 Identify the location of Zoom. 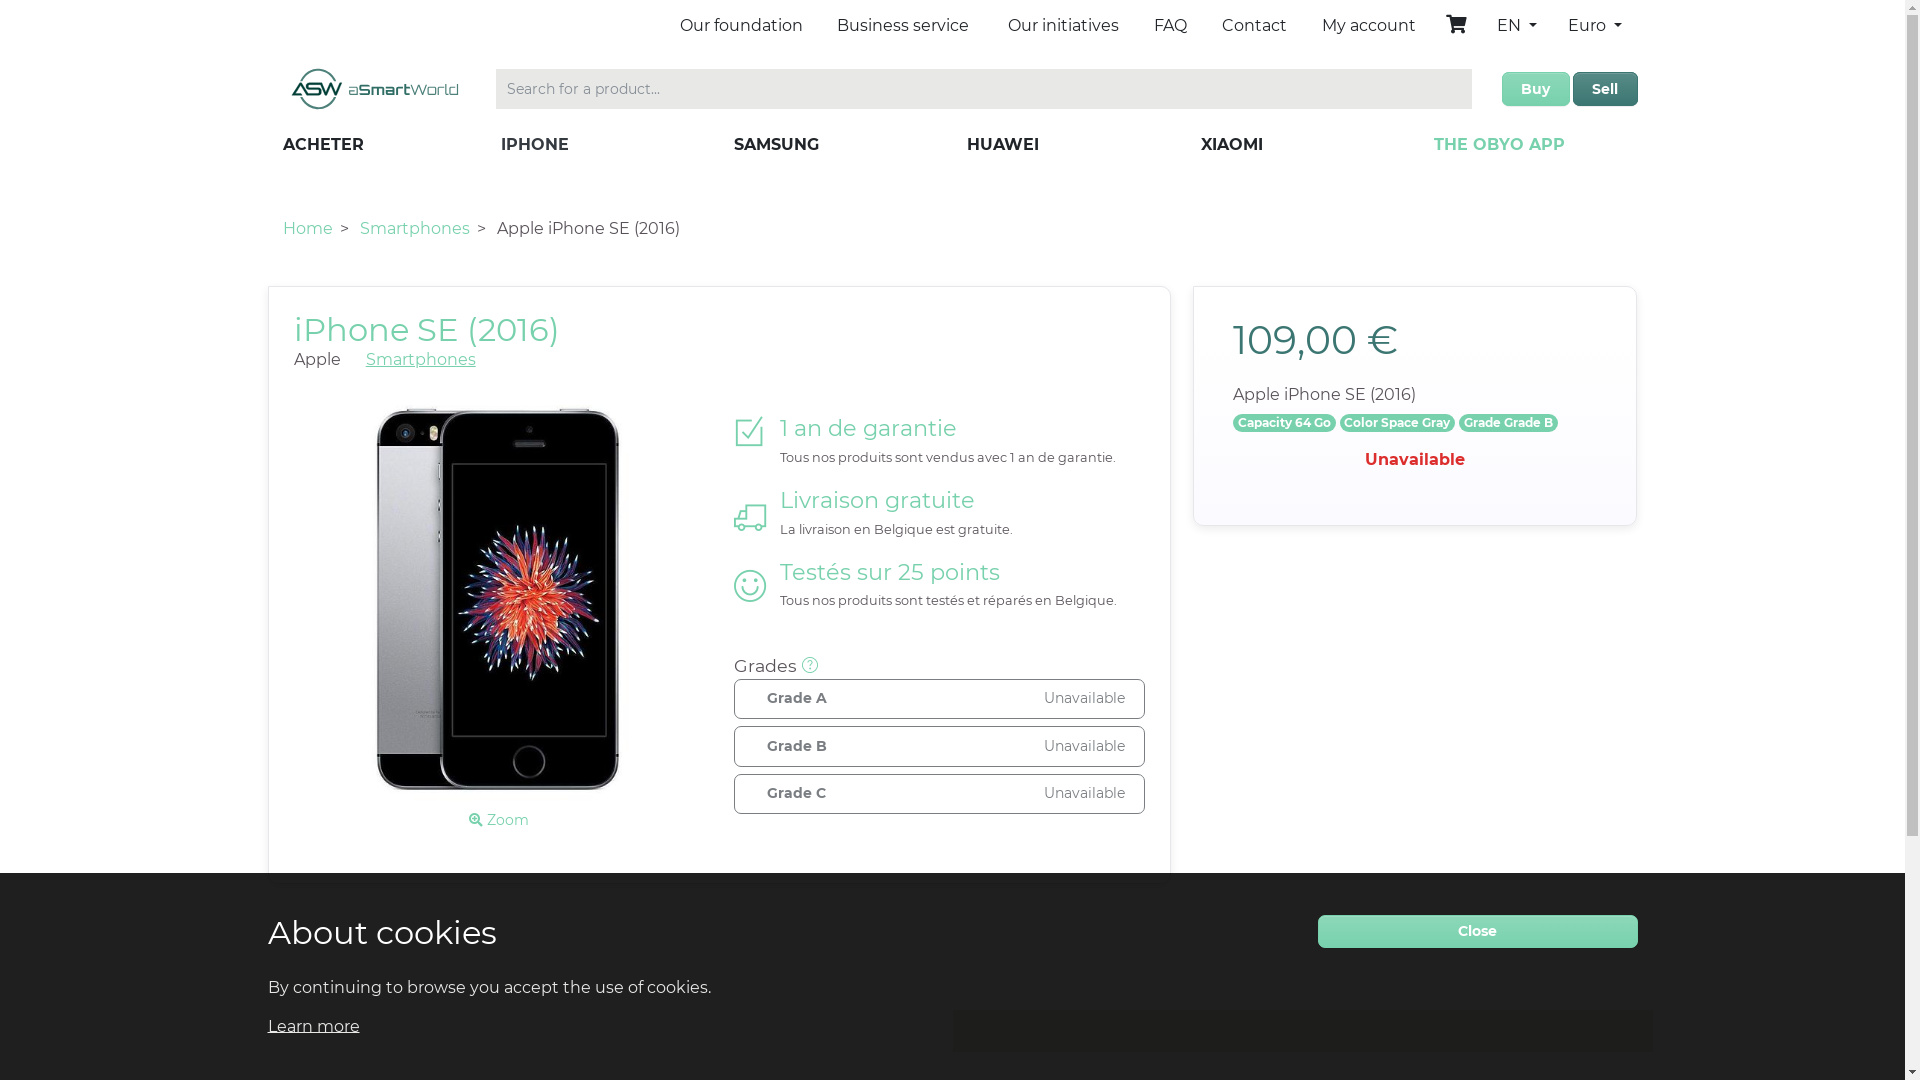
(499, 821).